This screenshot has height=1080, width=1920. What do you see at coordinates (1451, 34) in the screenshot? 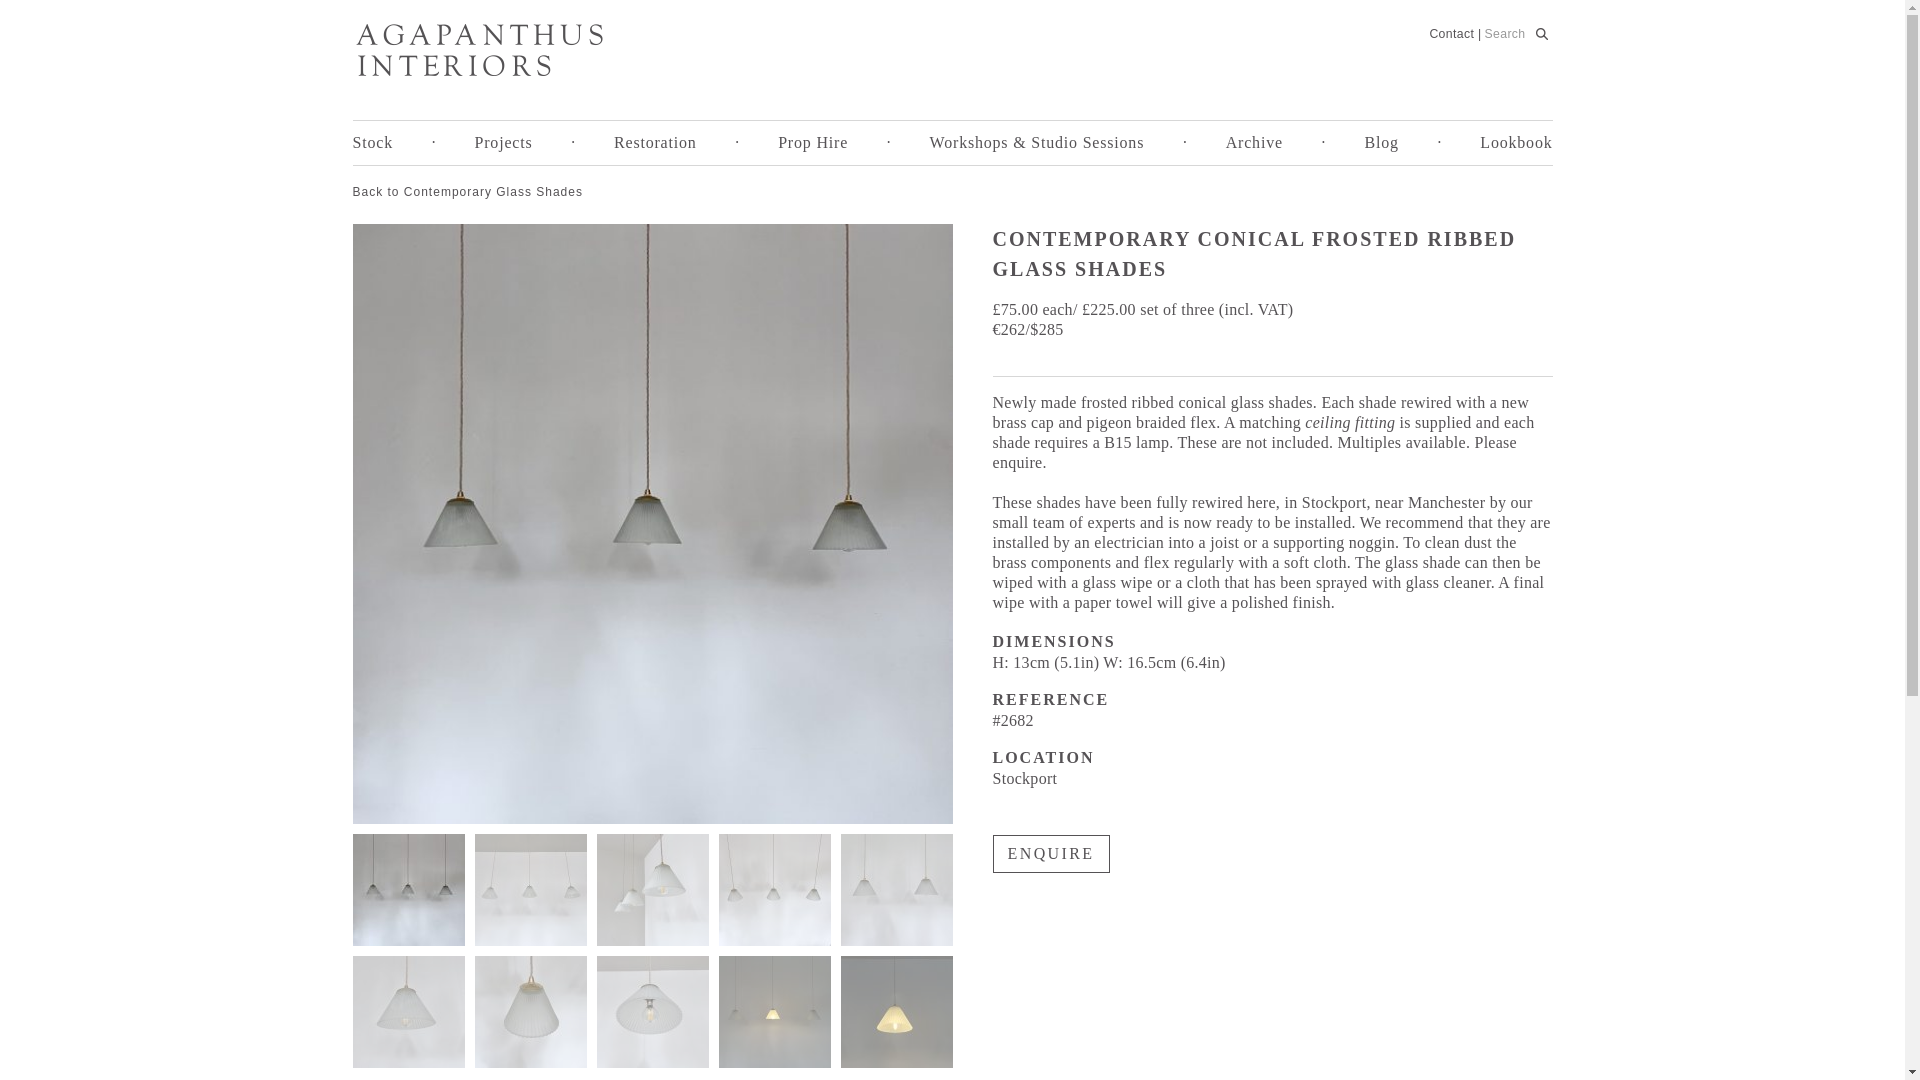
I see `Contact` at bounding box center [1451, 34].